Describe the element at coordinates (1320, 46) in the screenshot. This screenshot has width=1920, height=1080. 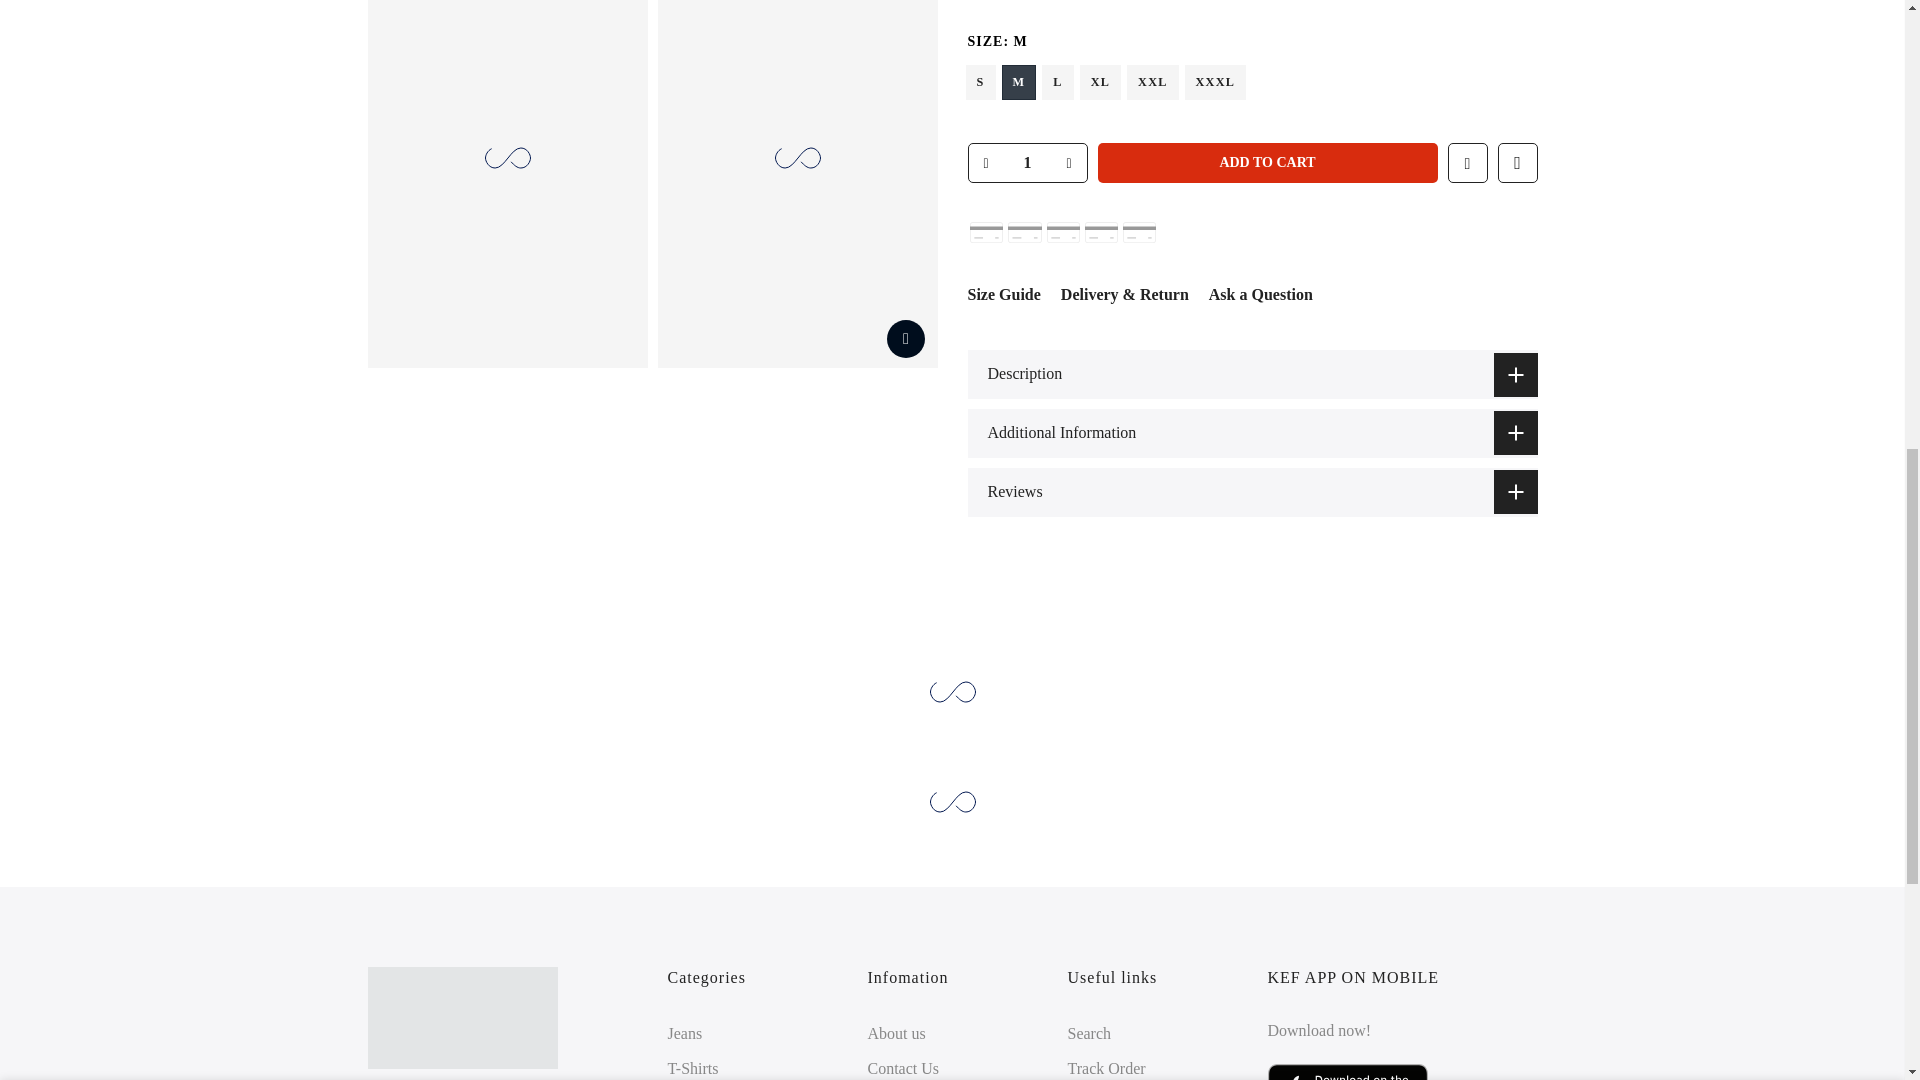
I see `1` at that location.